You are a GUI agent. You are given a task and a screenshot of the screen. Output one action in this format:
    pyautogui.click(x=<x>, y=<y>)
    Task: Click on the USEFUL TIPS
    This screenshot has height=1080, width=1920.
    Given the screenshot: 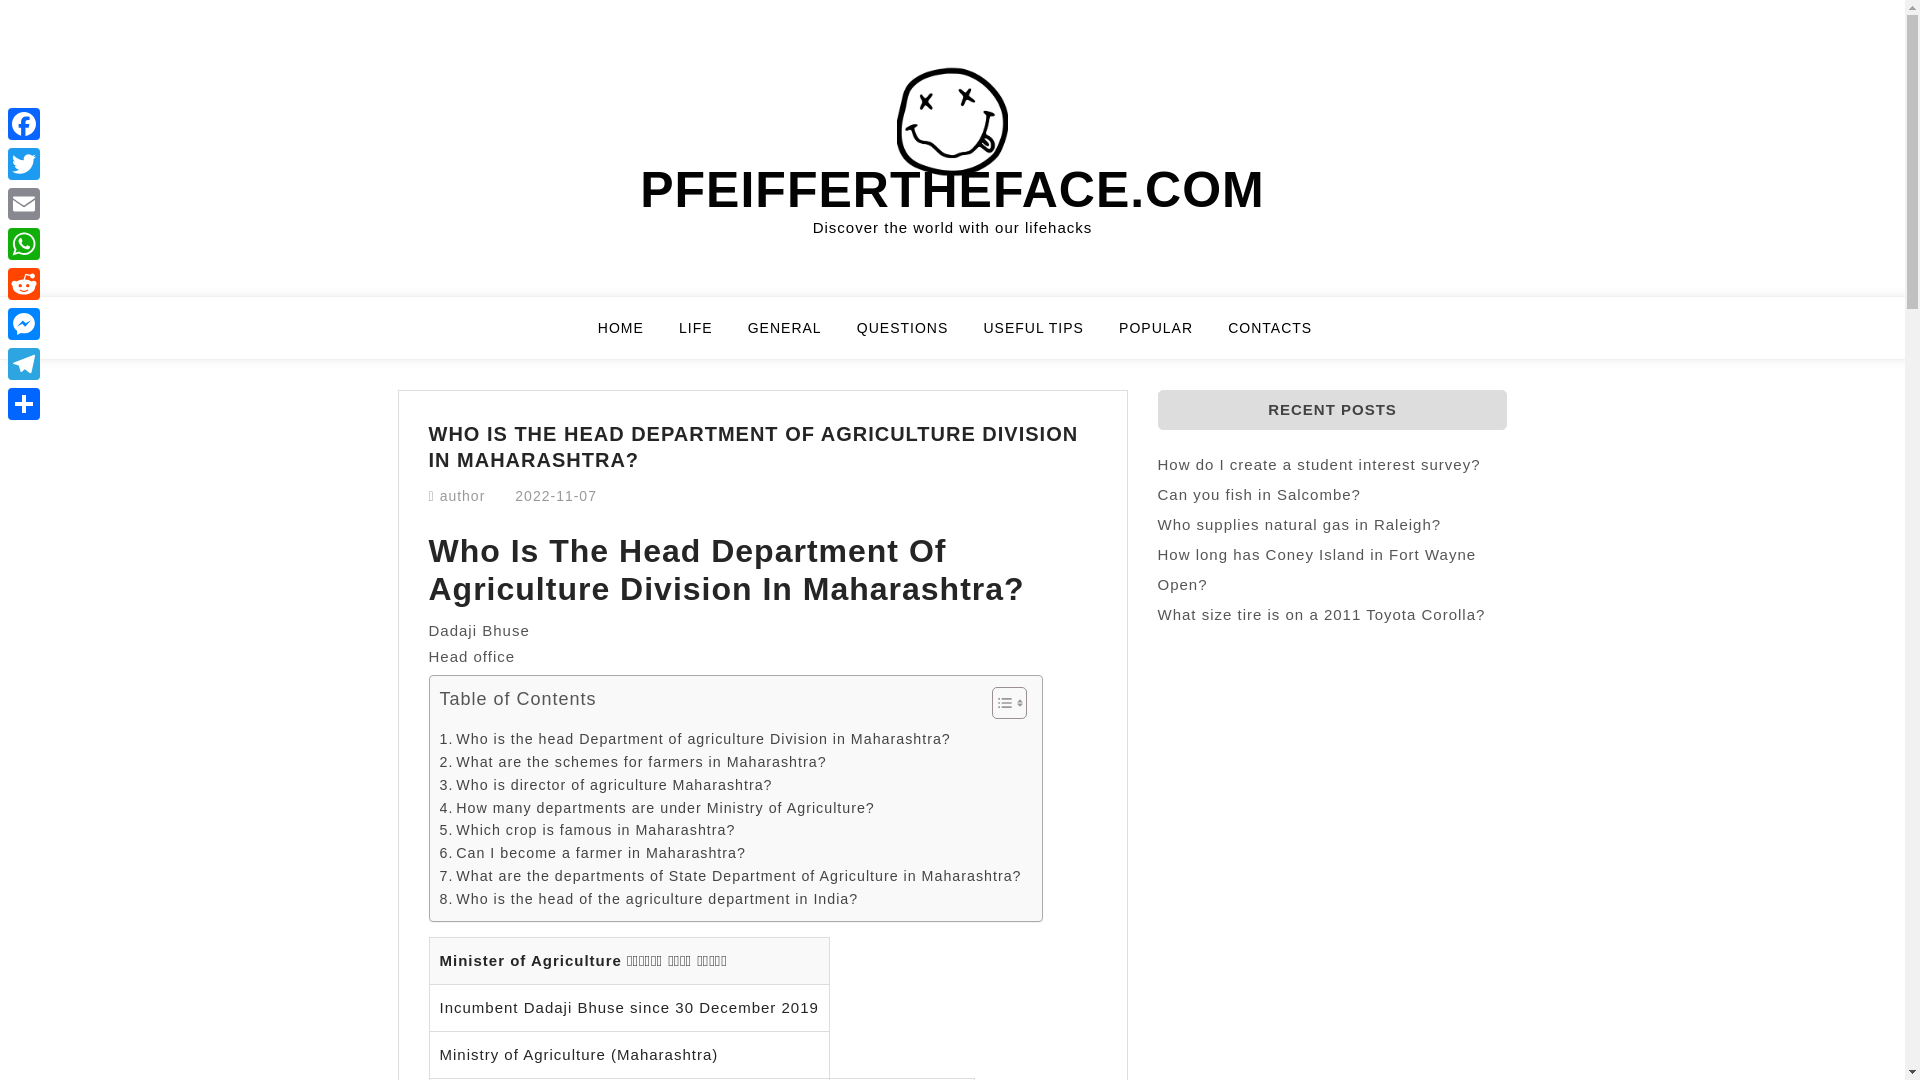 What is the action you would take?
    pyautogui.click(x=1045, y=336)
    